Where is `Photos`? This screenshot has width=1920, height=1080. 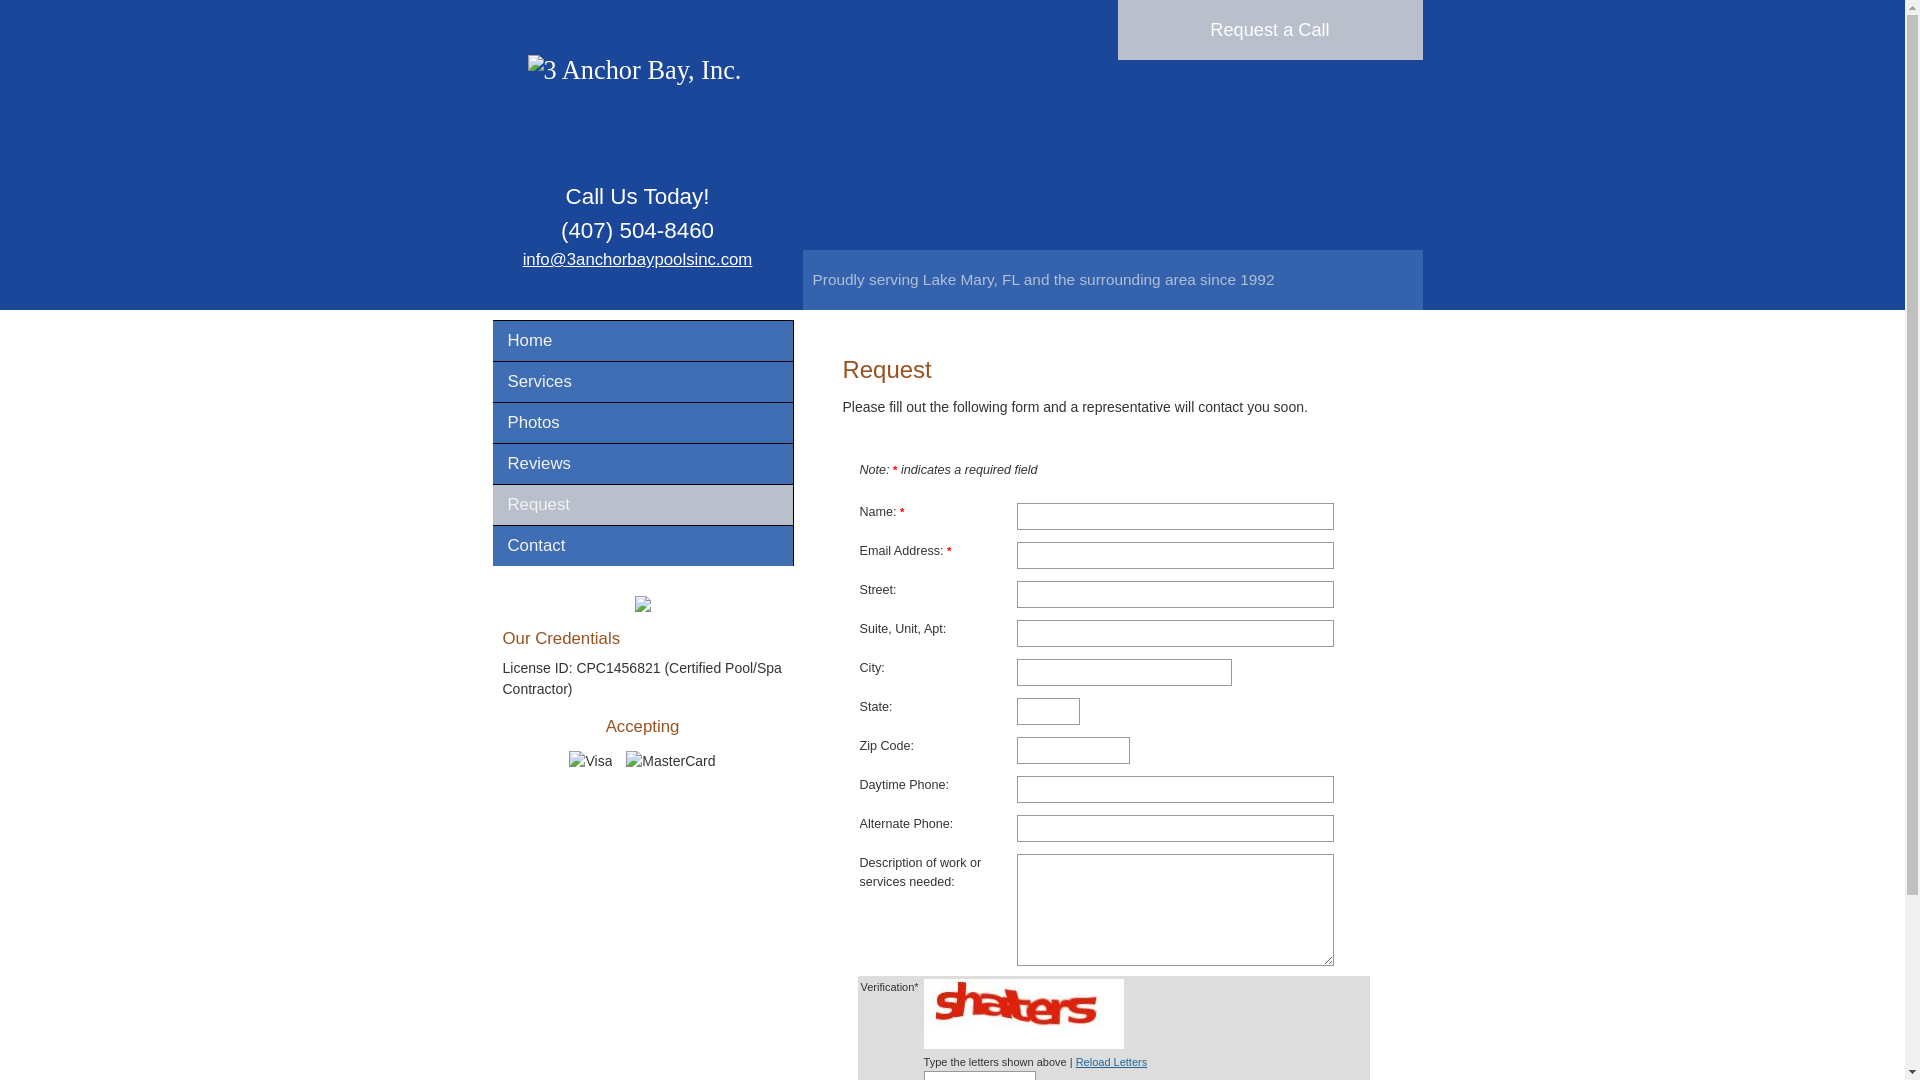 Photos is located at coordinates (642, 423).